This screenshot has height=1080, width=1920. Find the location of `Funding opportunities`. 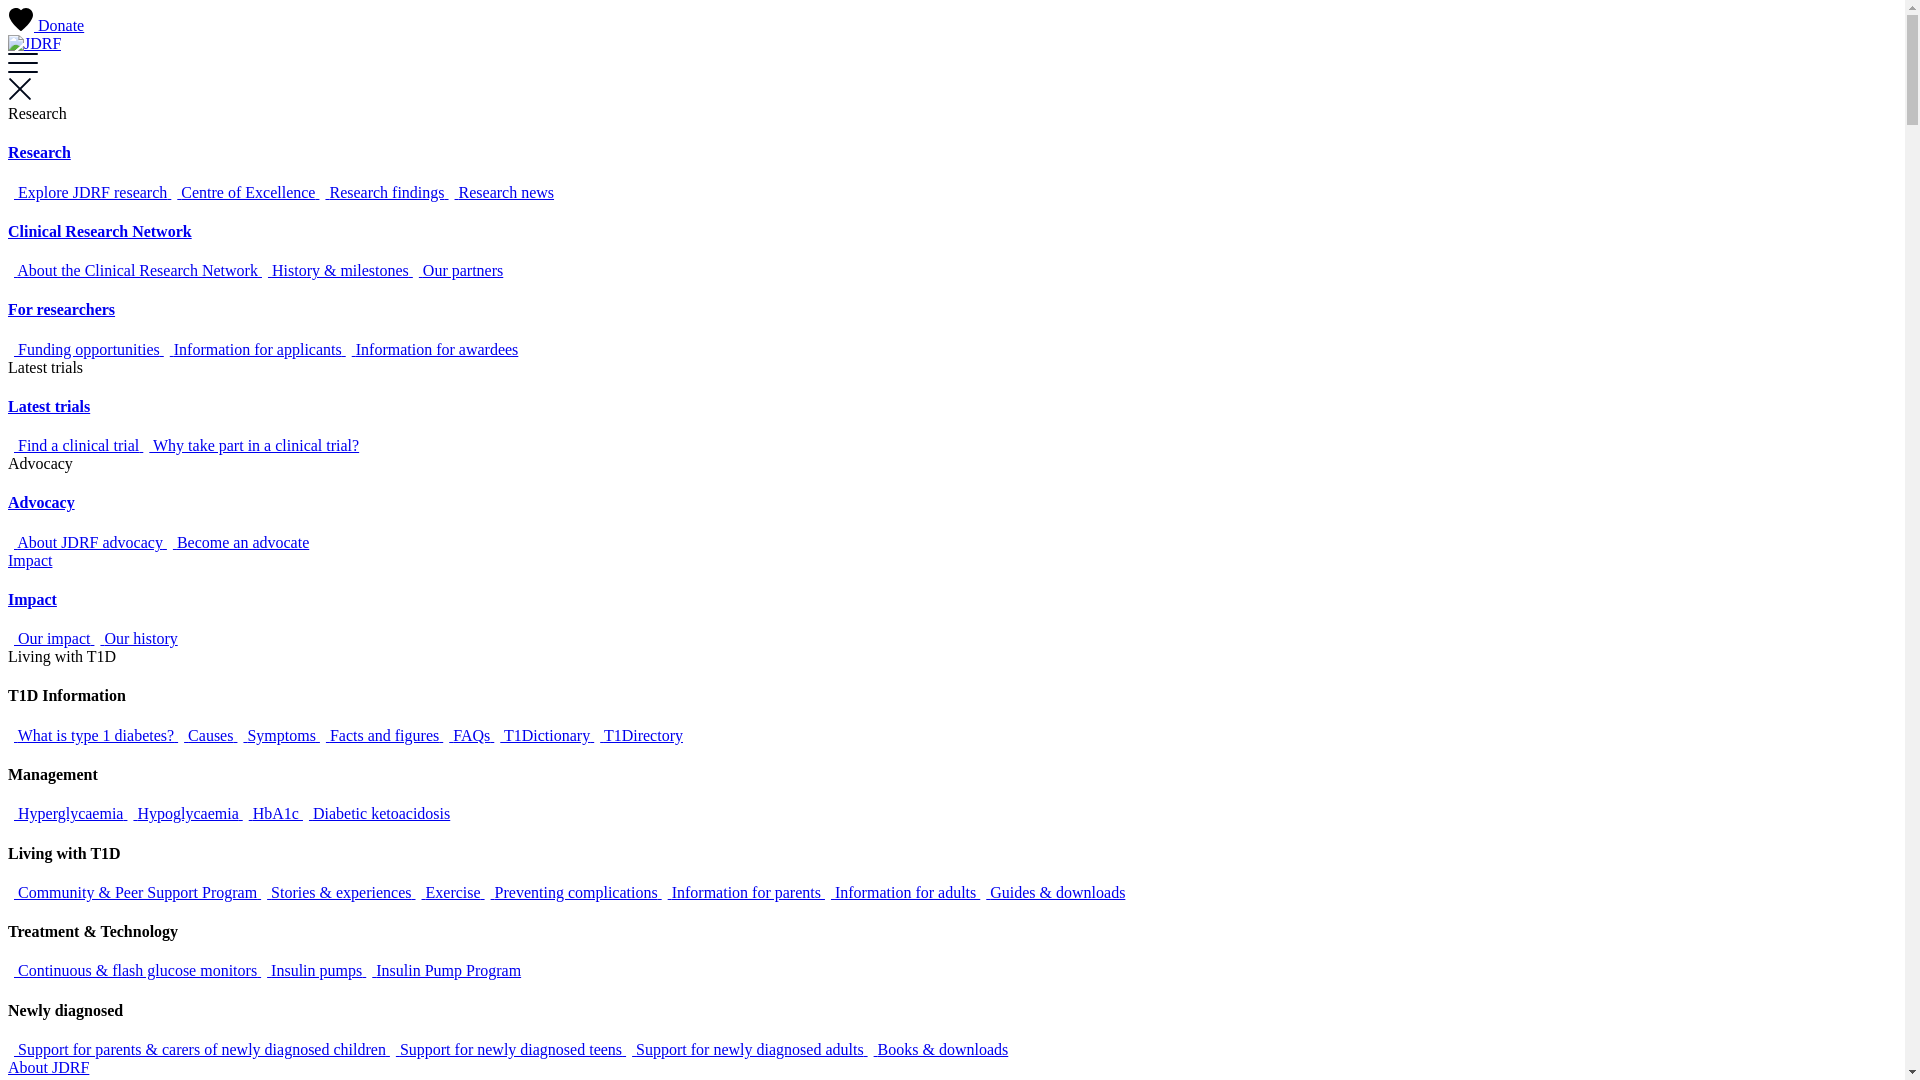

Funding opportunities is located at coordinates (86, 350).